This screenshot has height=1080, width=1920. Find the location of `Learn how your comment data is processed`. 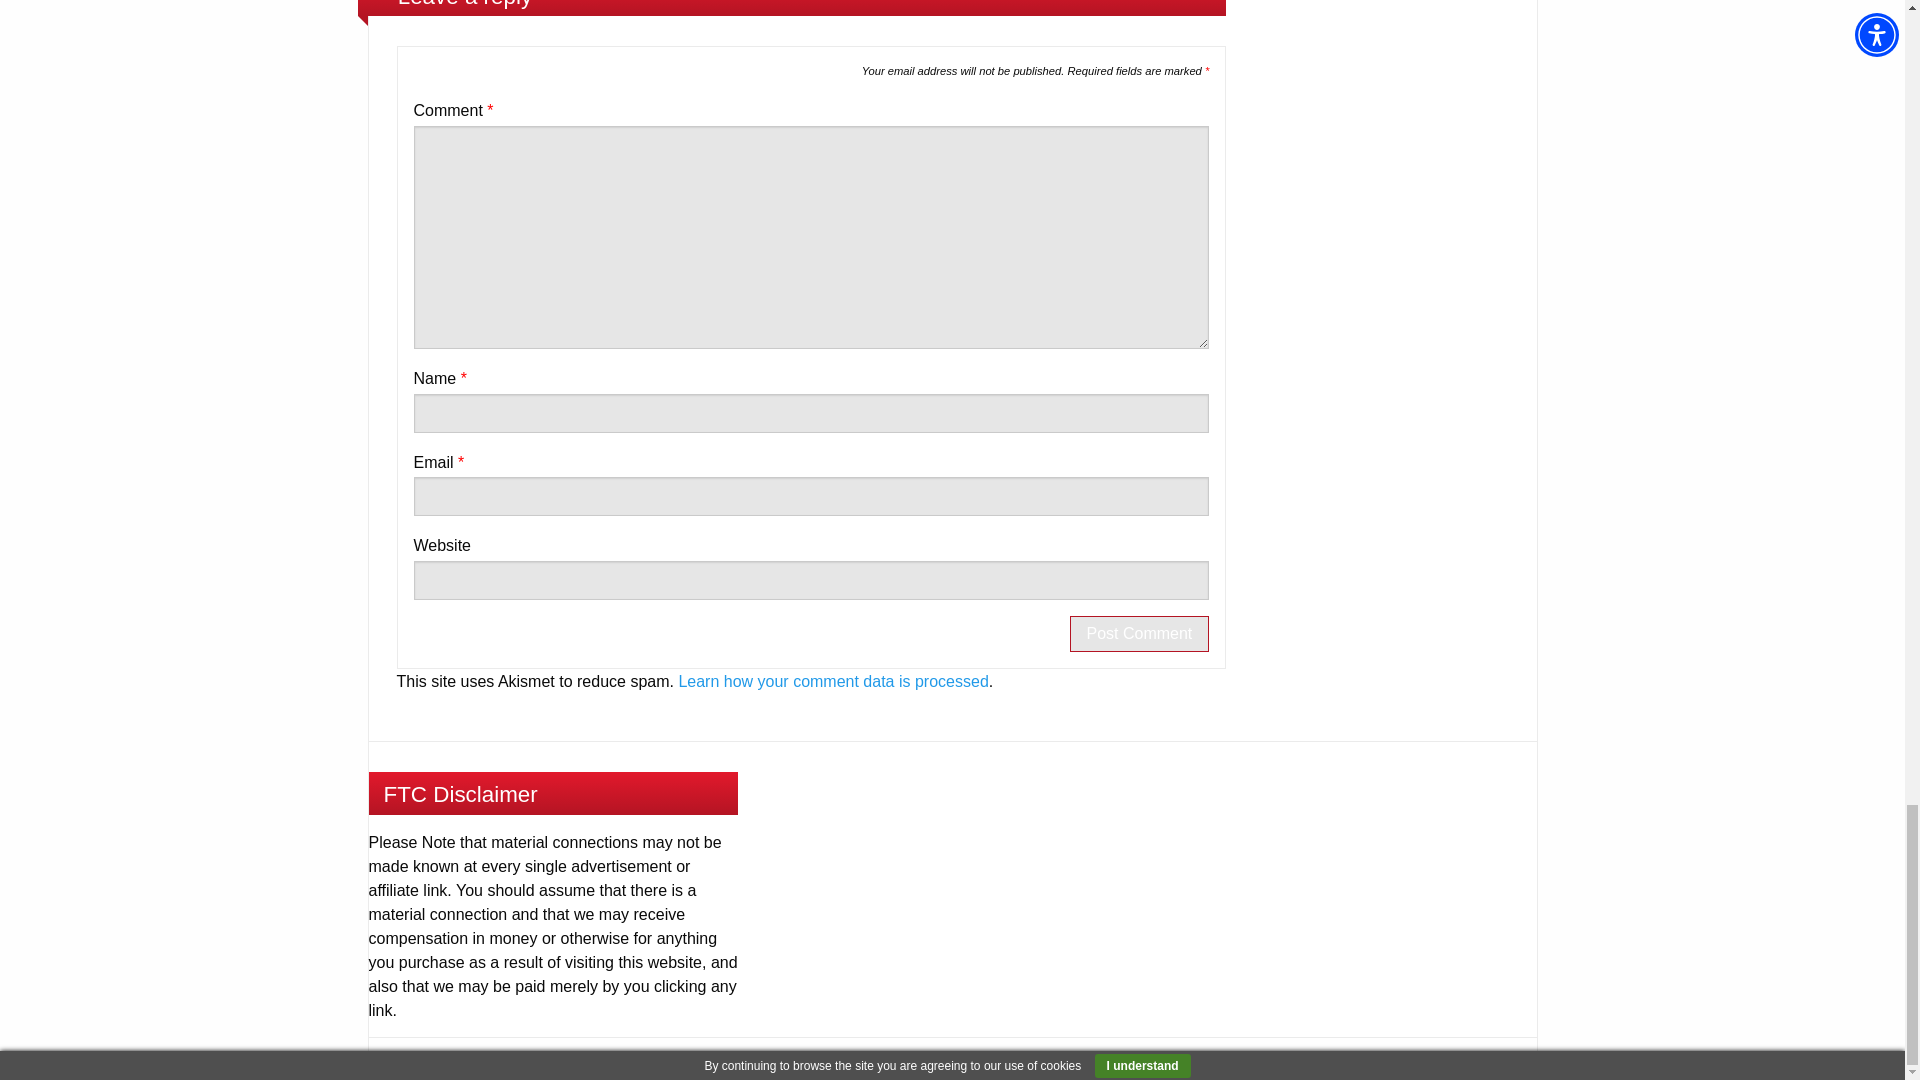

Learn how your comment data is processed is located at coordinates (832, 681).